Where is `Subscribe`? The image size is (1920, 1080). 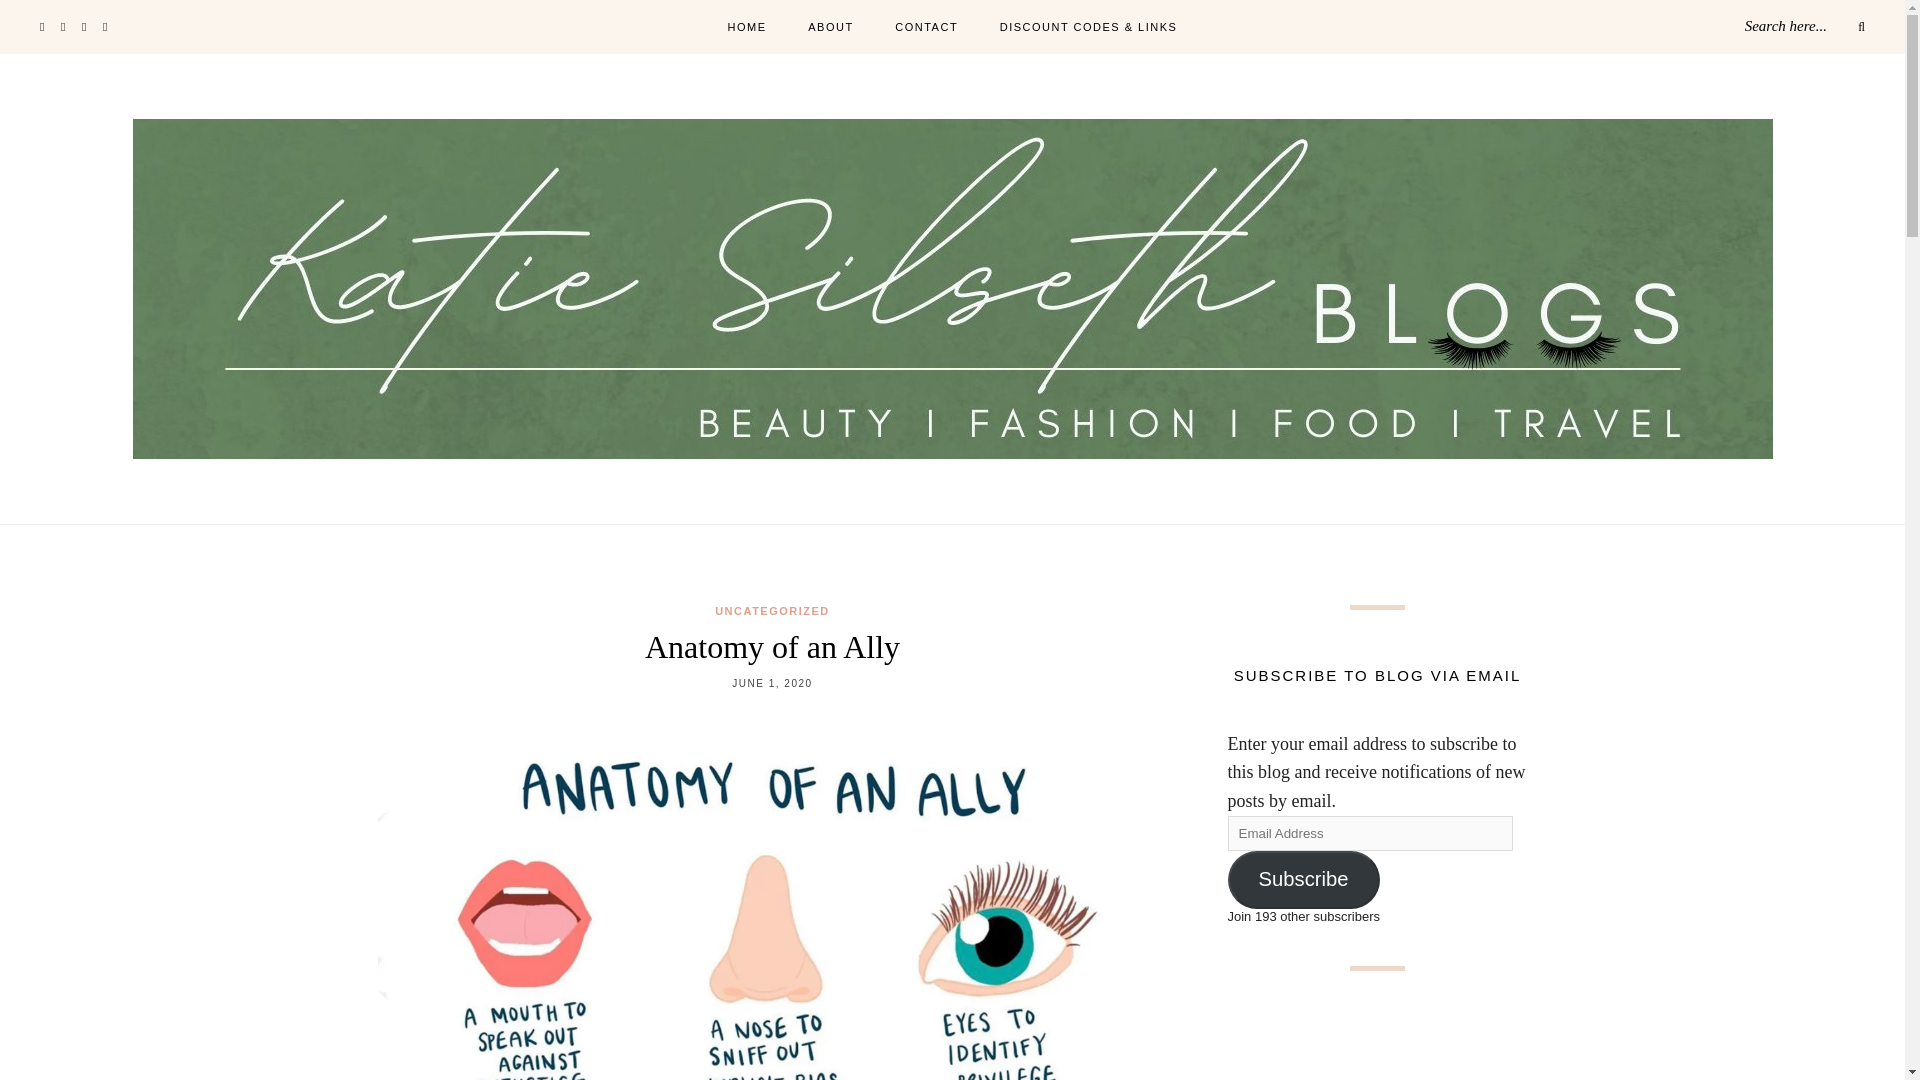
Subscribe is located at coordinates (1304, 880).